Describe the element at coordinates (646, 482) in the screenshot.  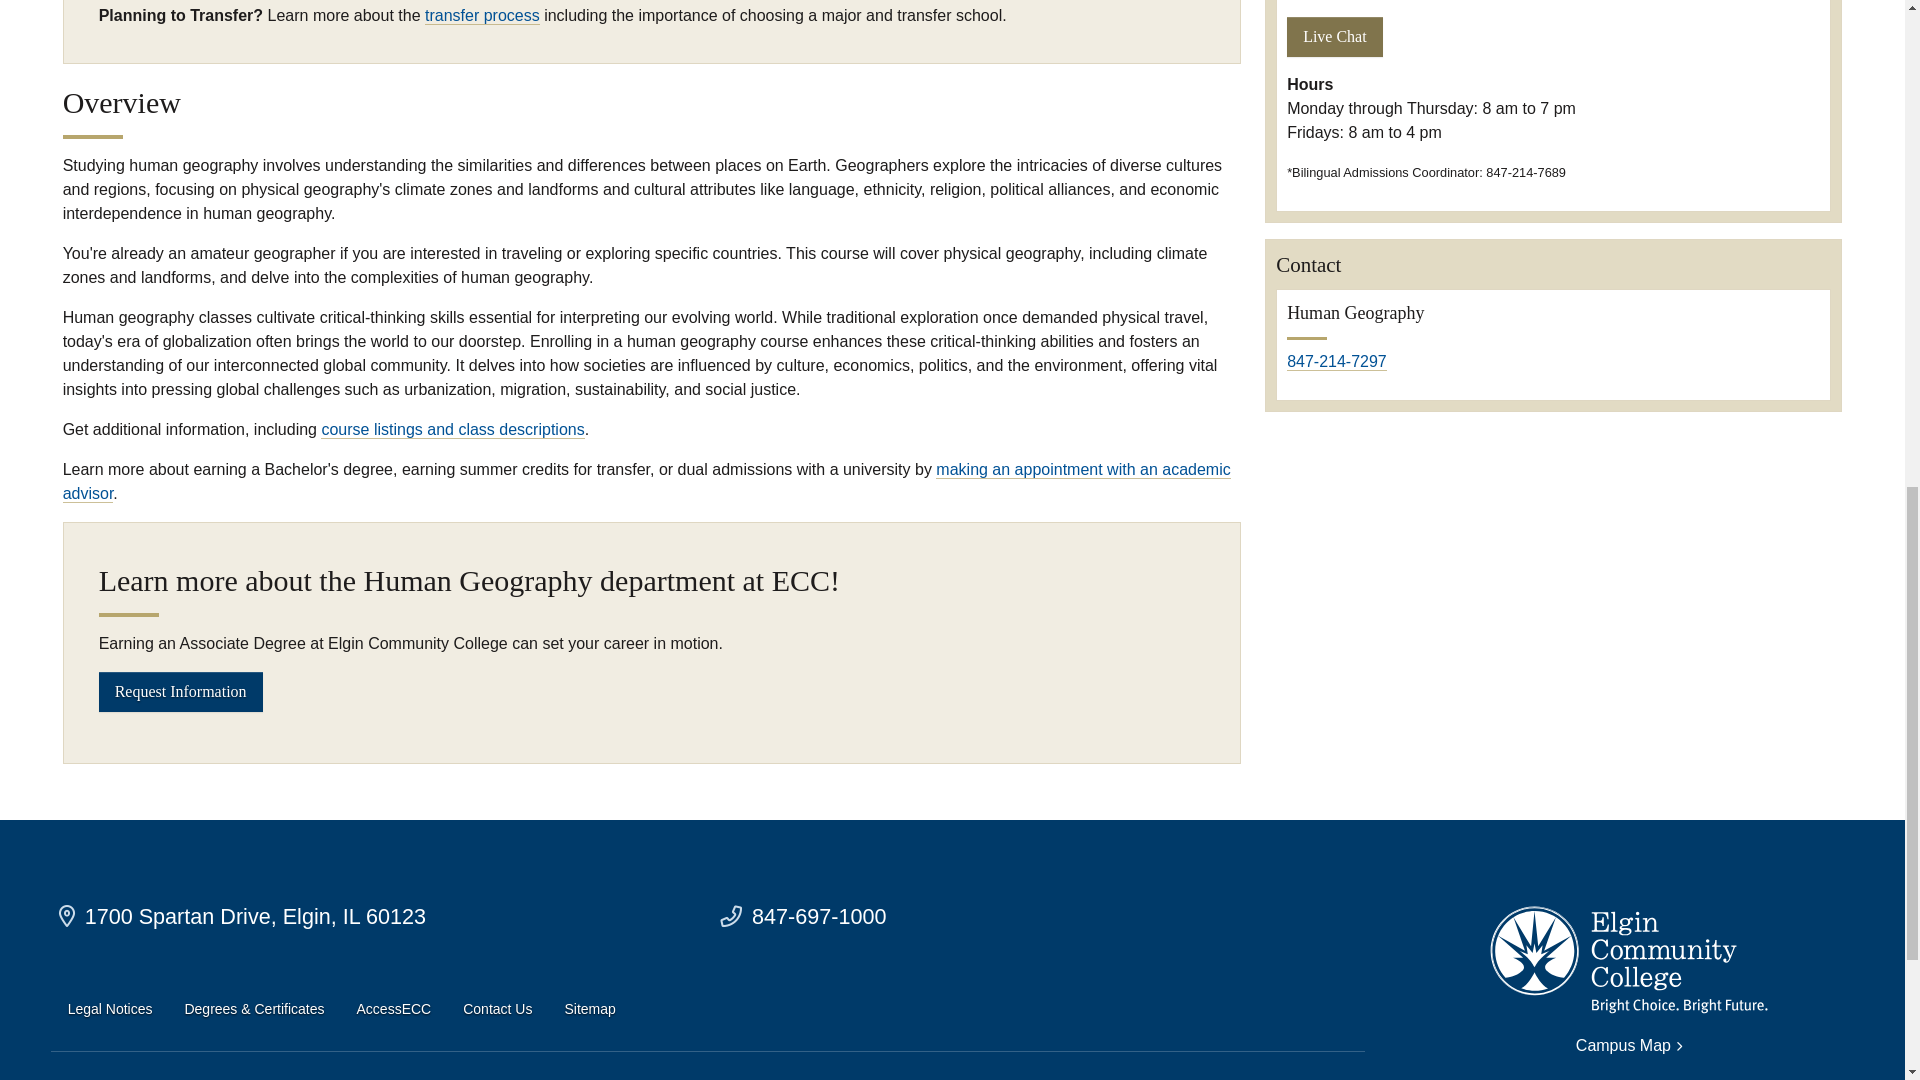
I see `eSars advisor appointment scheduler` at that location.